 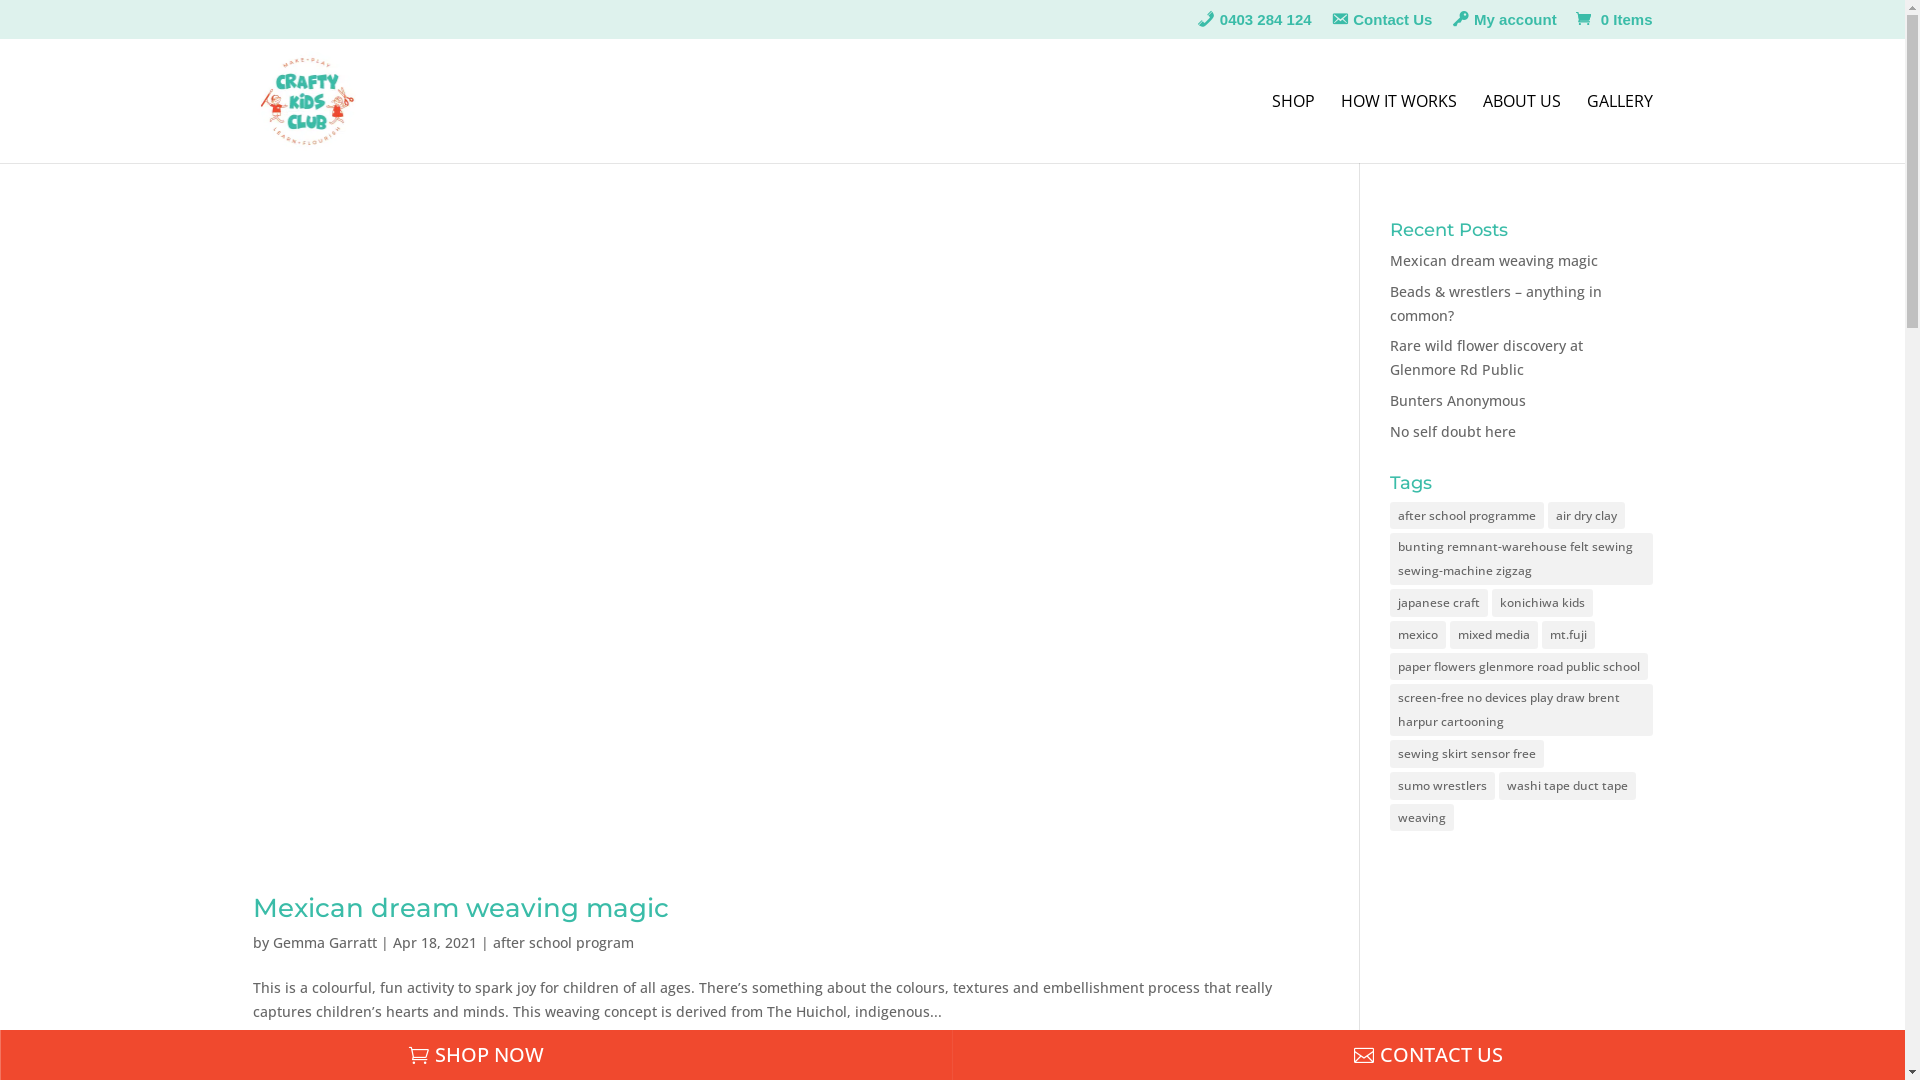 What do you see at coordinates (1586, 516) in the screenshot?
I see `air dry clay` at bounding box center [1586, 516].